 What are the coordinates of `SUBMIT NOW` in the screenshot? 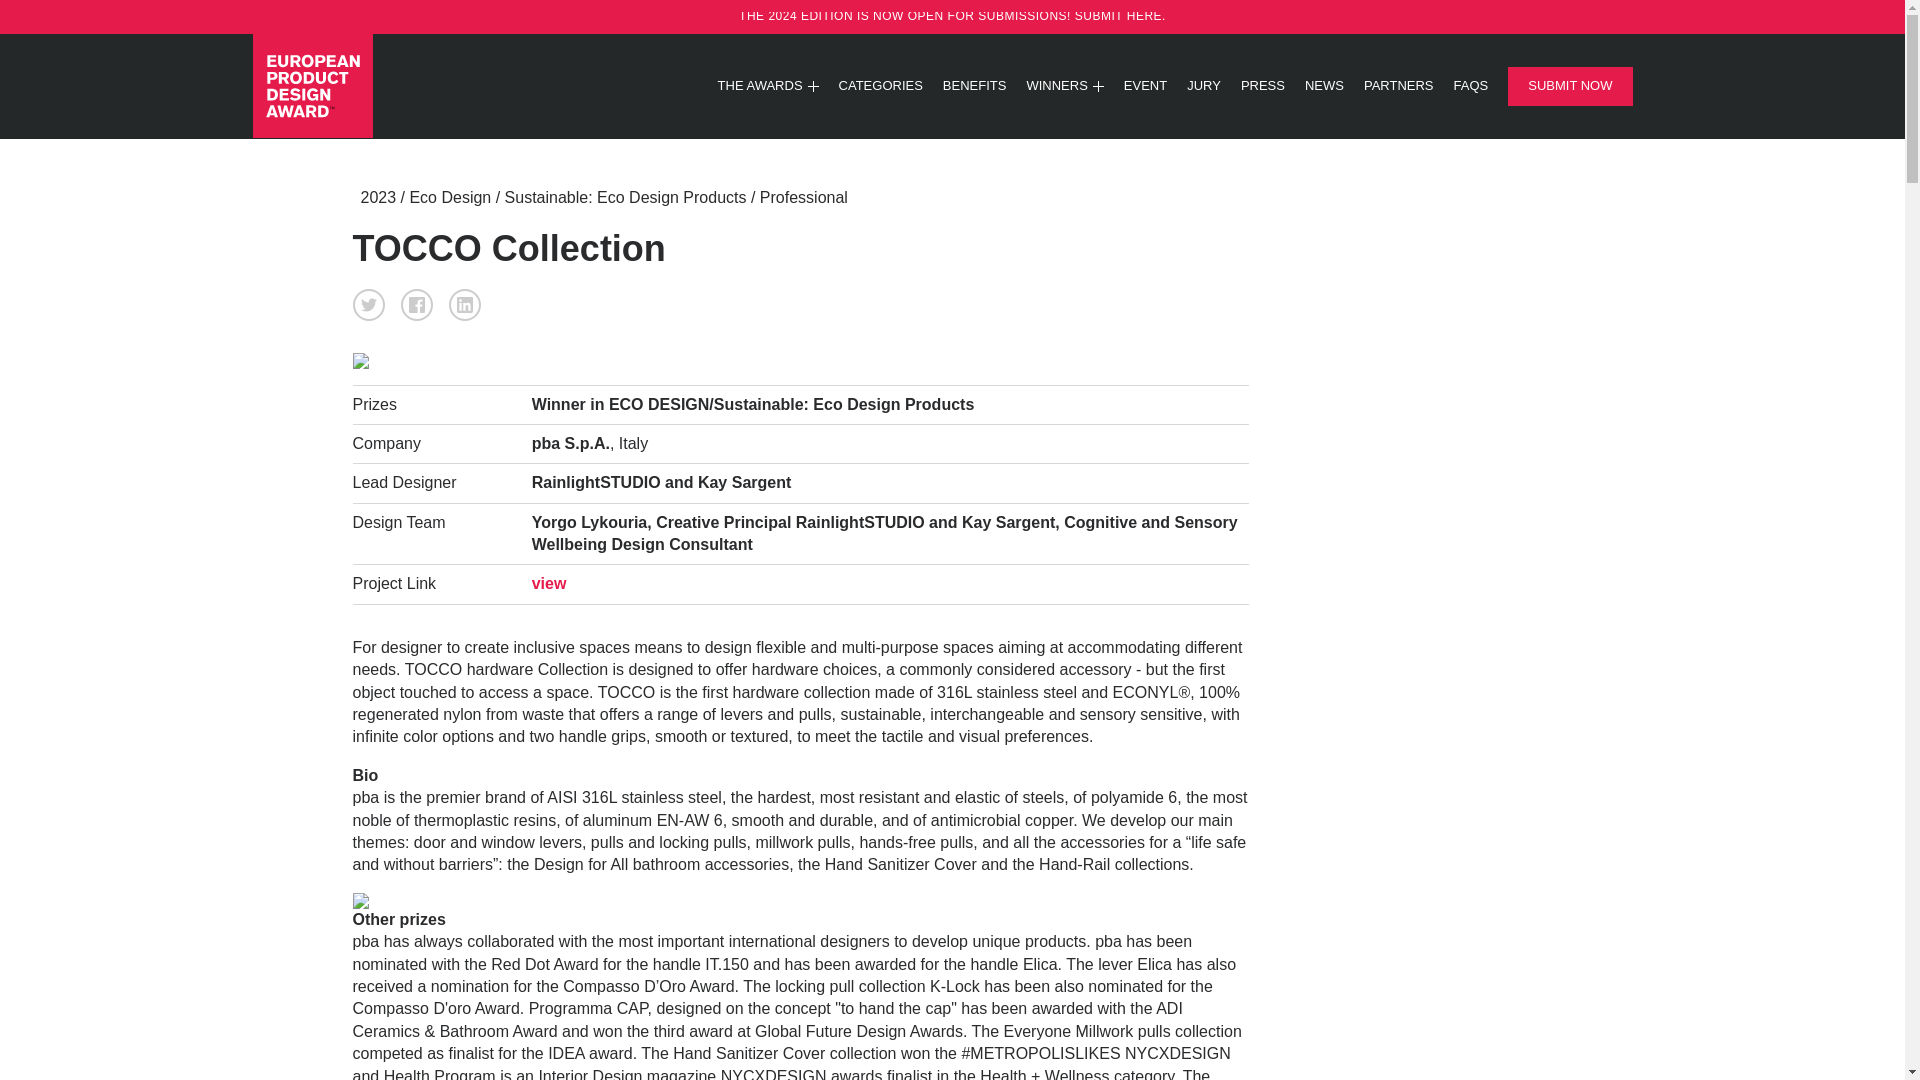 It's located at (1570, 85).